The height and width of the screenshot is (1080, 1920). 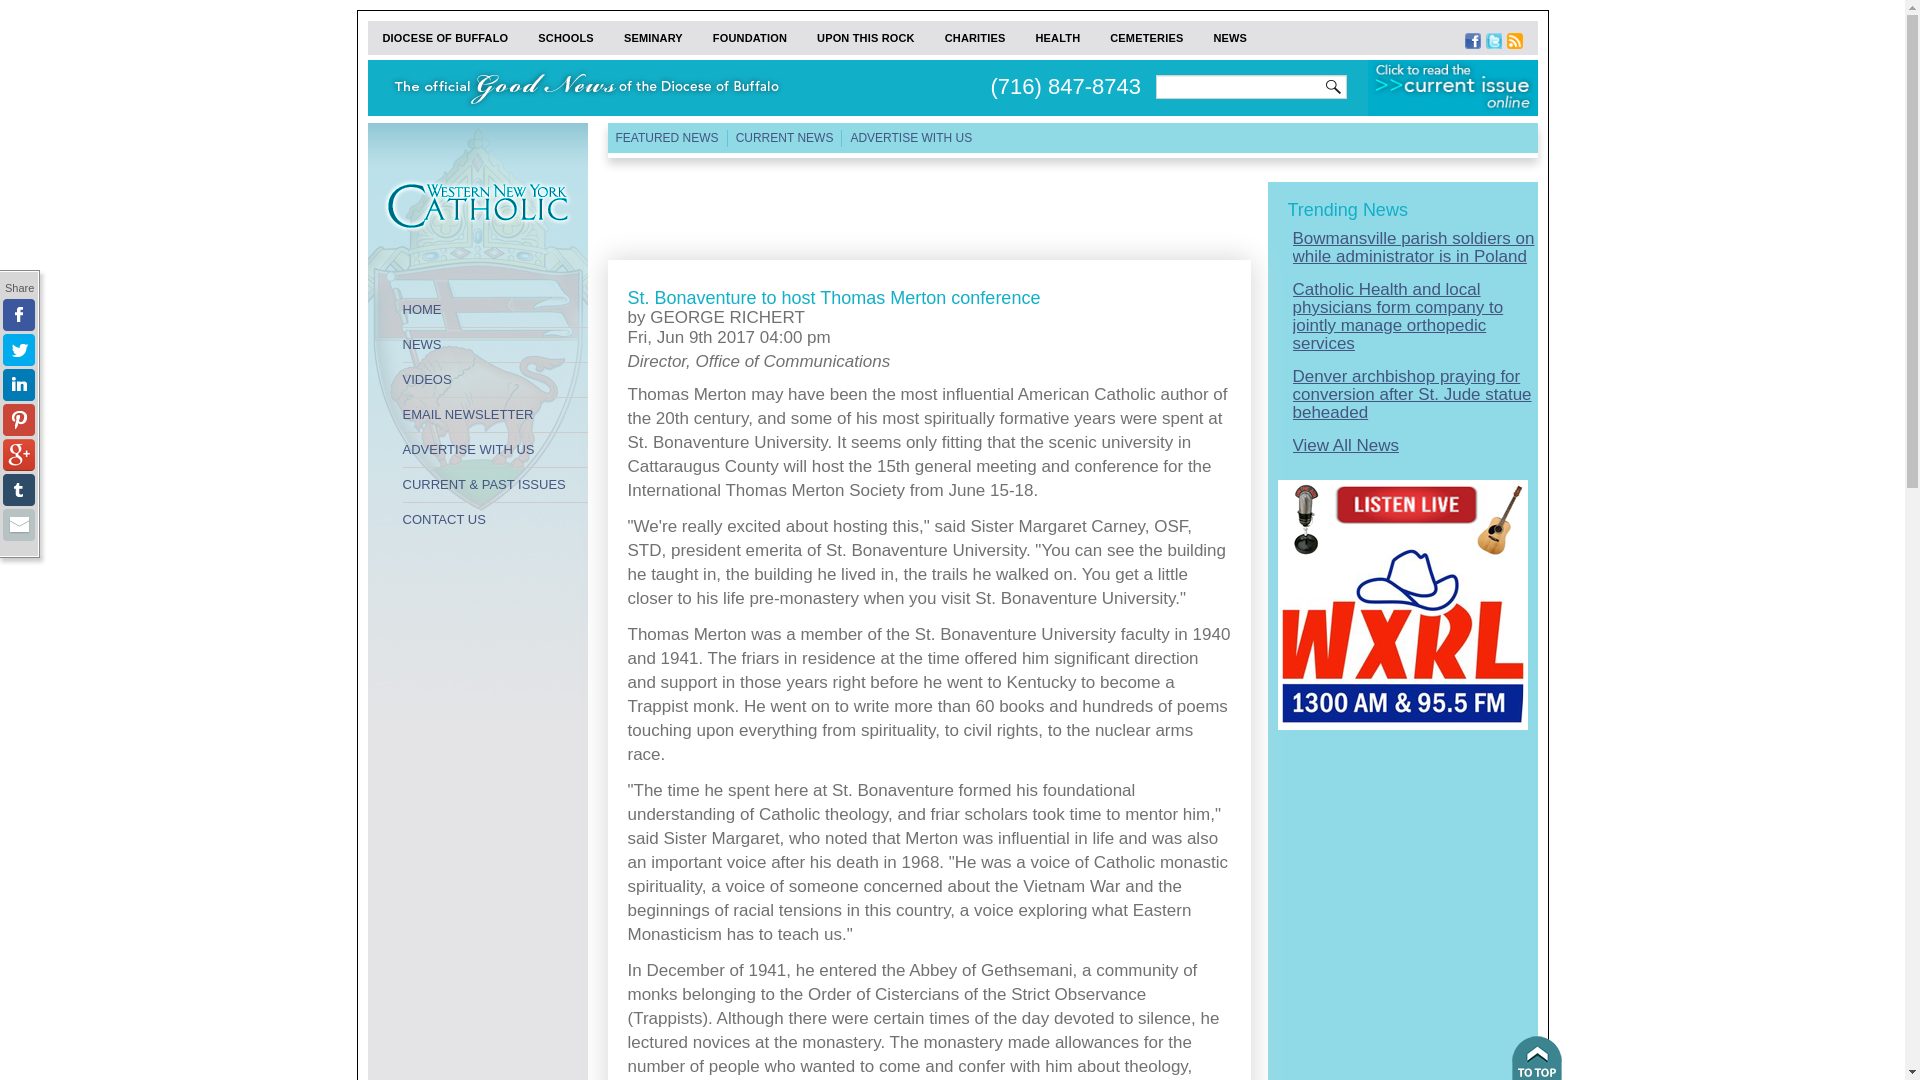 I want to click on SCHOOLS, so click(x=565, y=38).